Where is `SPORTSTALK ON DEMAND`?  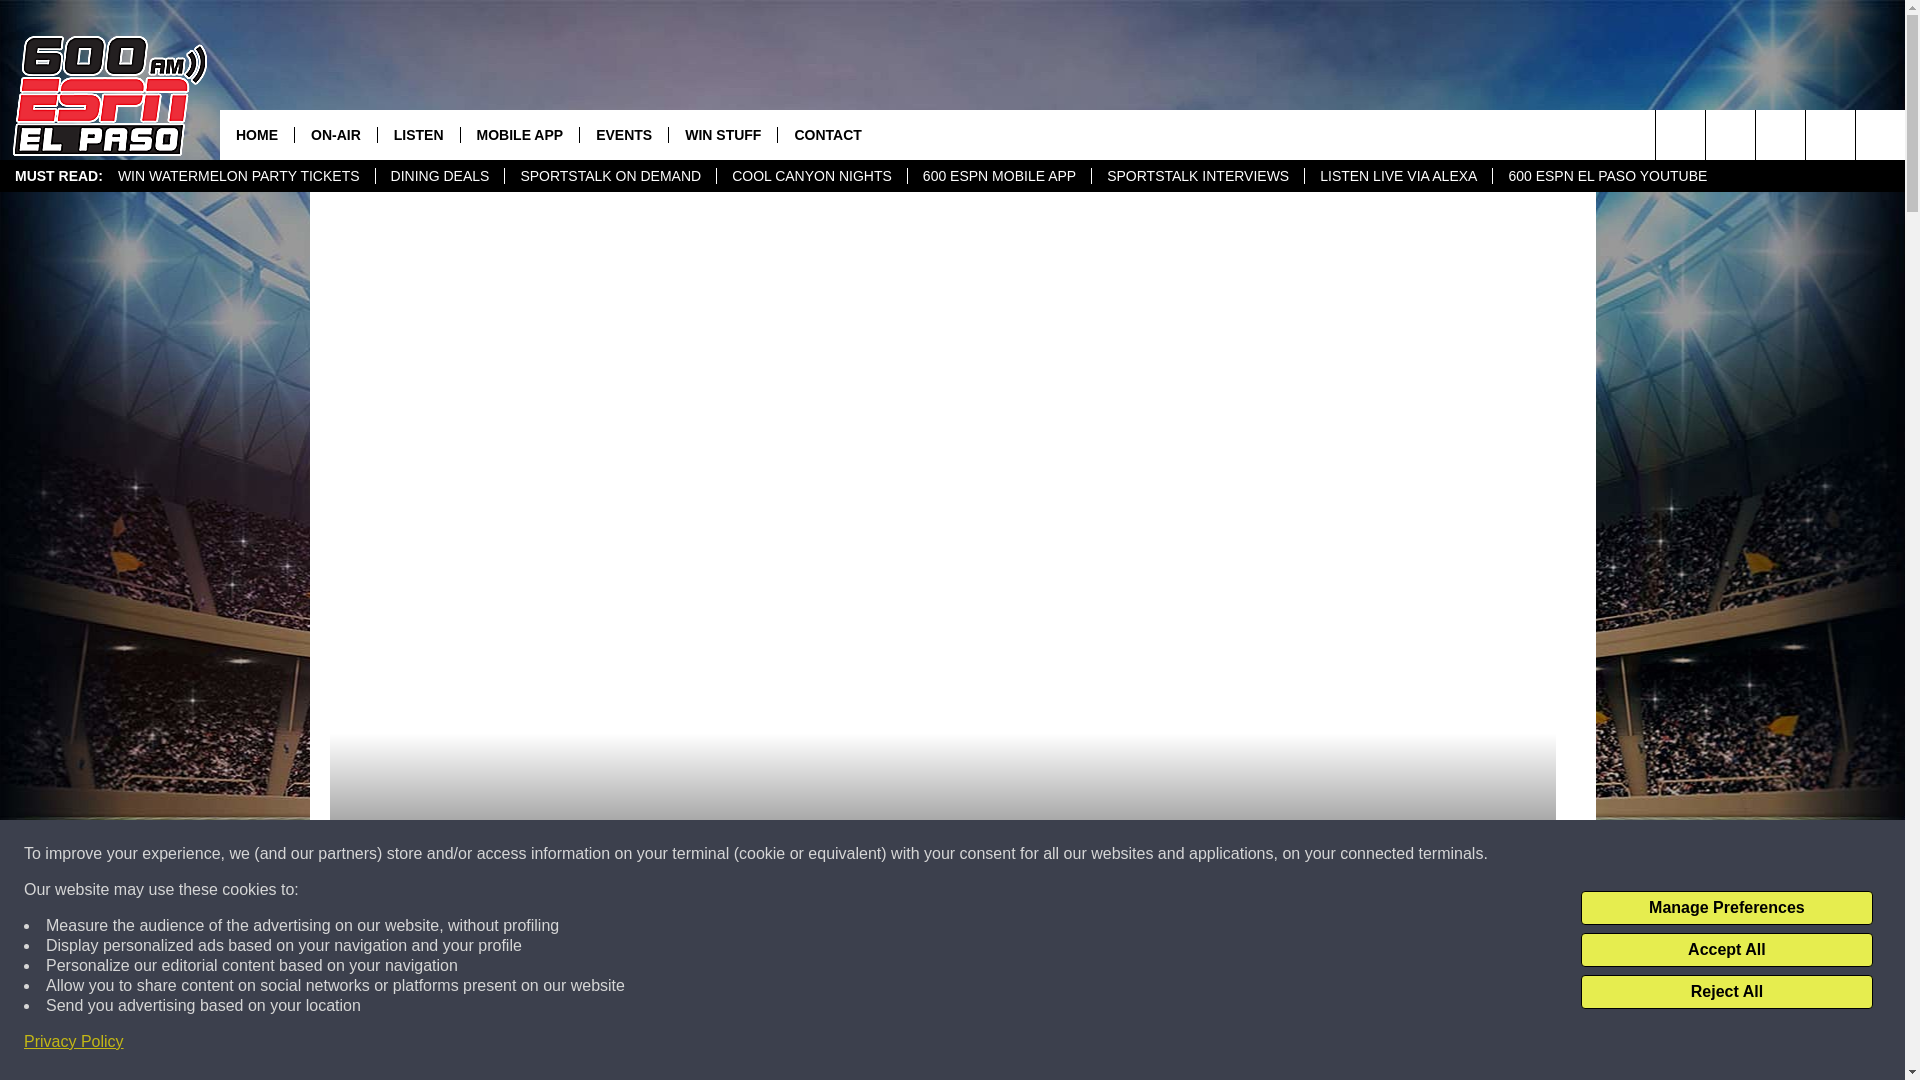
SPORTSTALK ON DEMAND is located at coordinates (610, 176).